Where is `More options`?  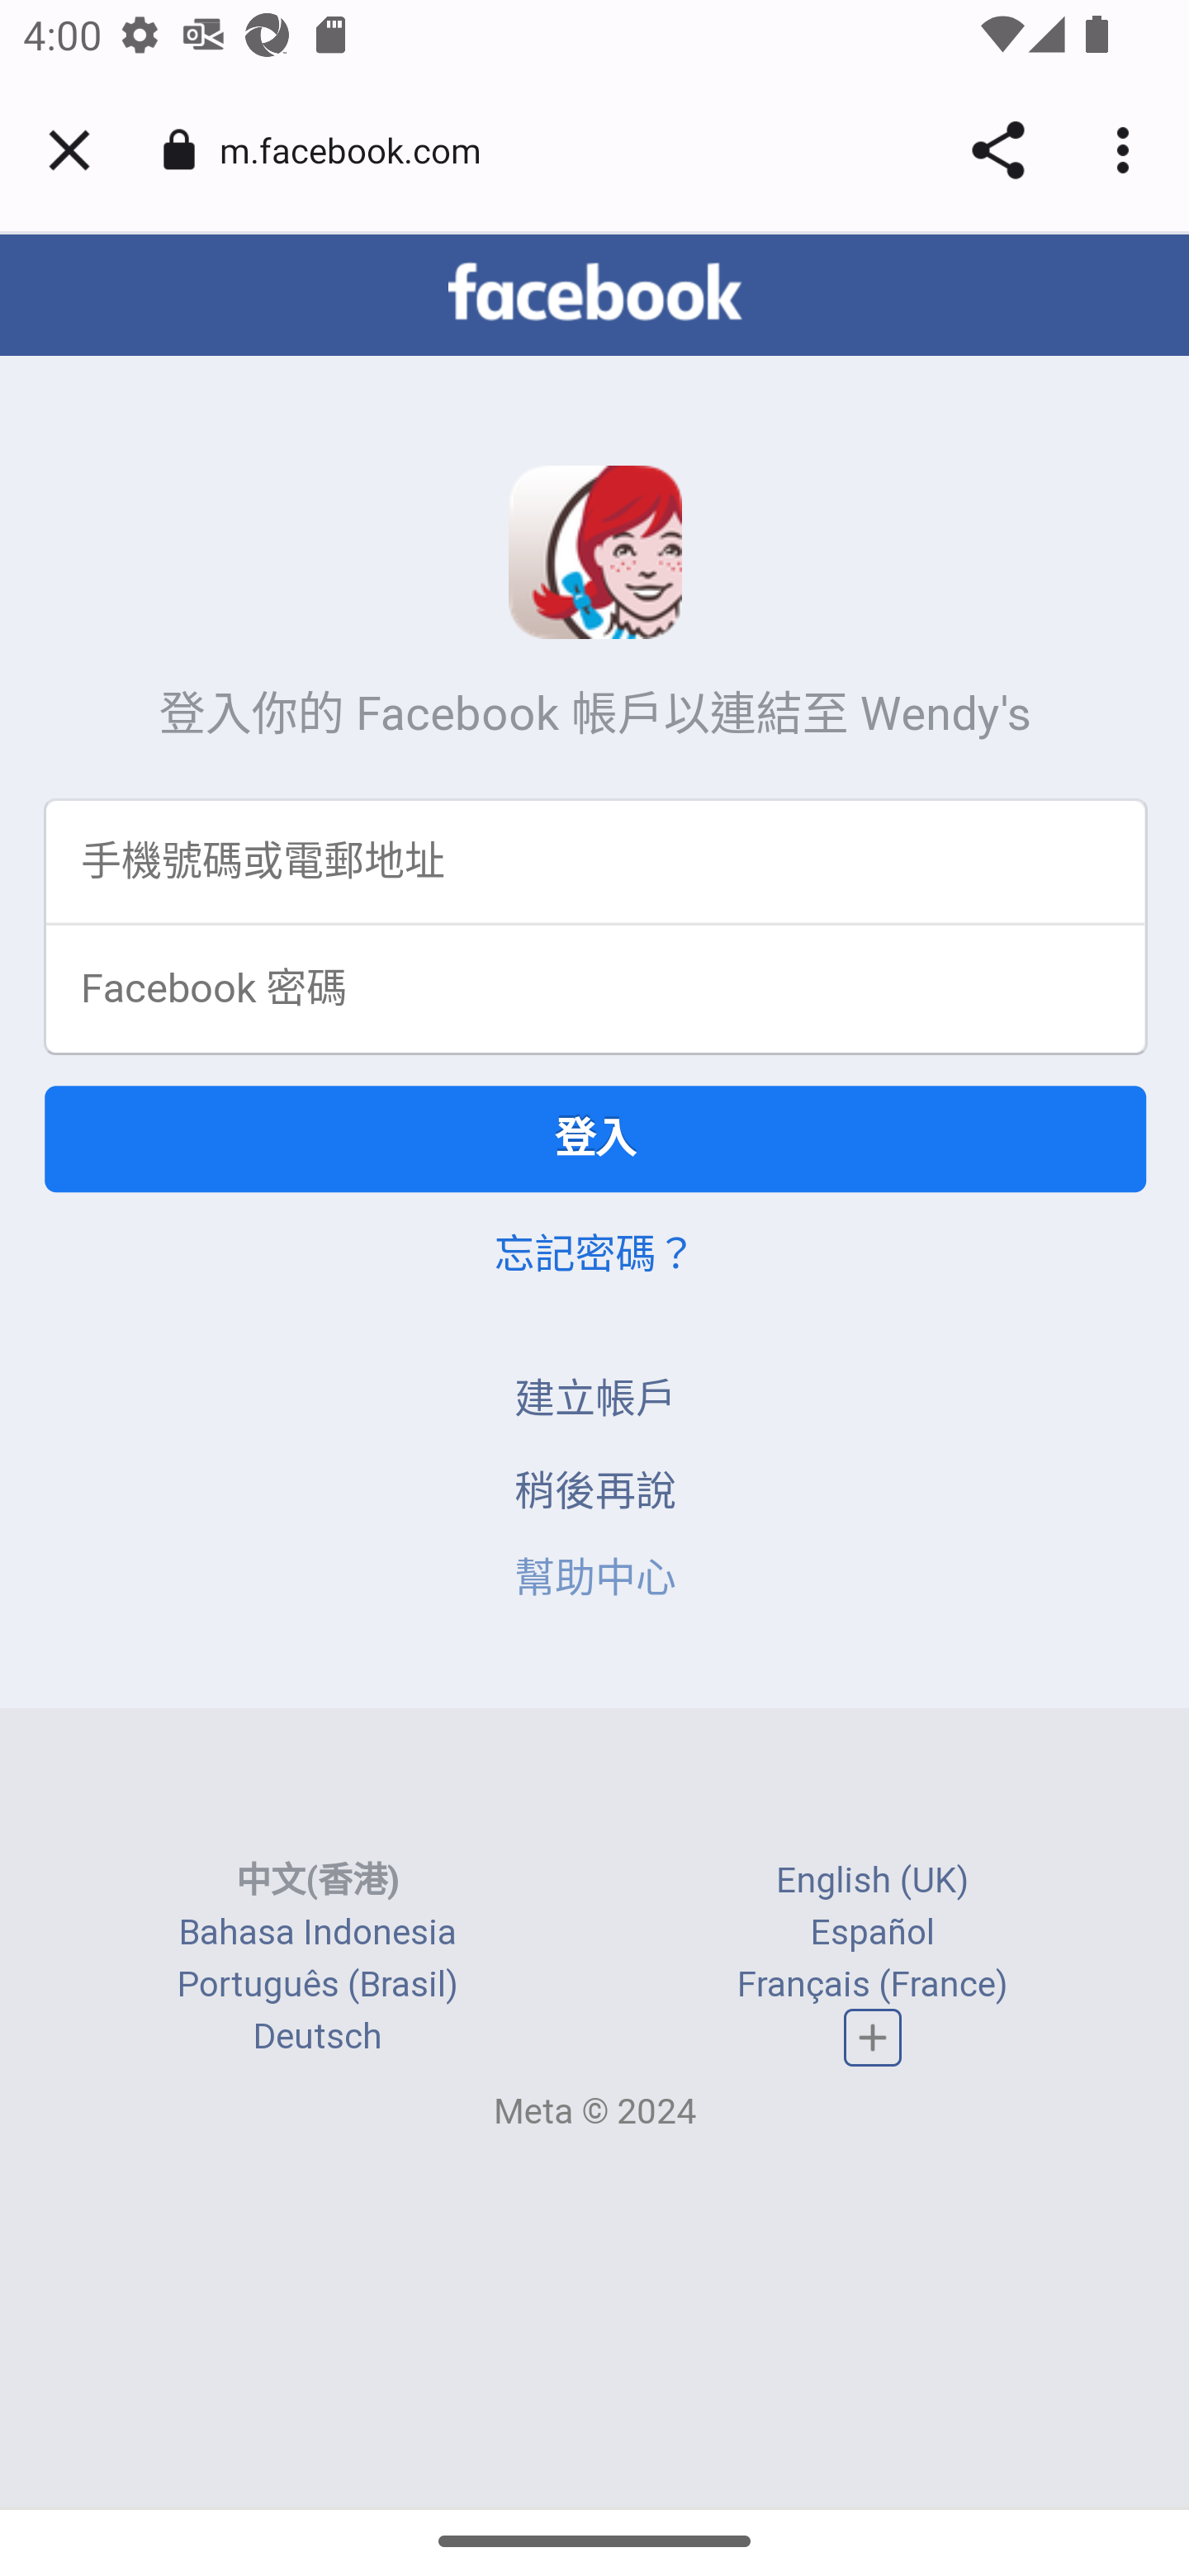 More options is located at coordinates (1128, 150).